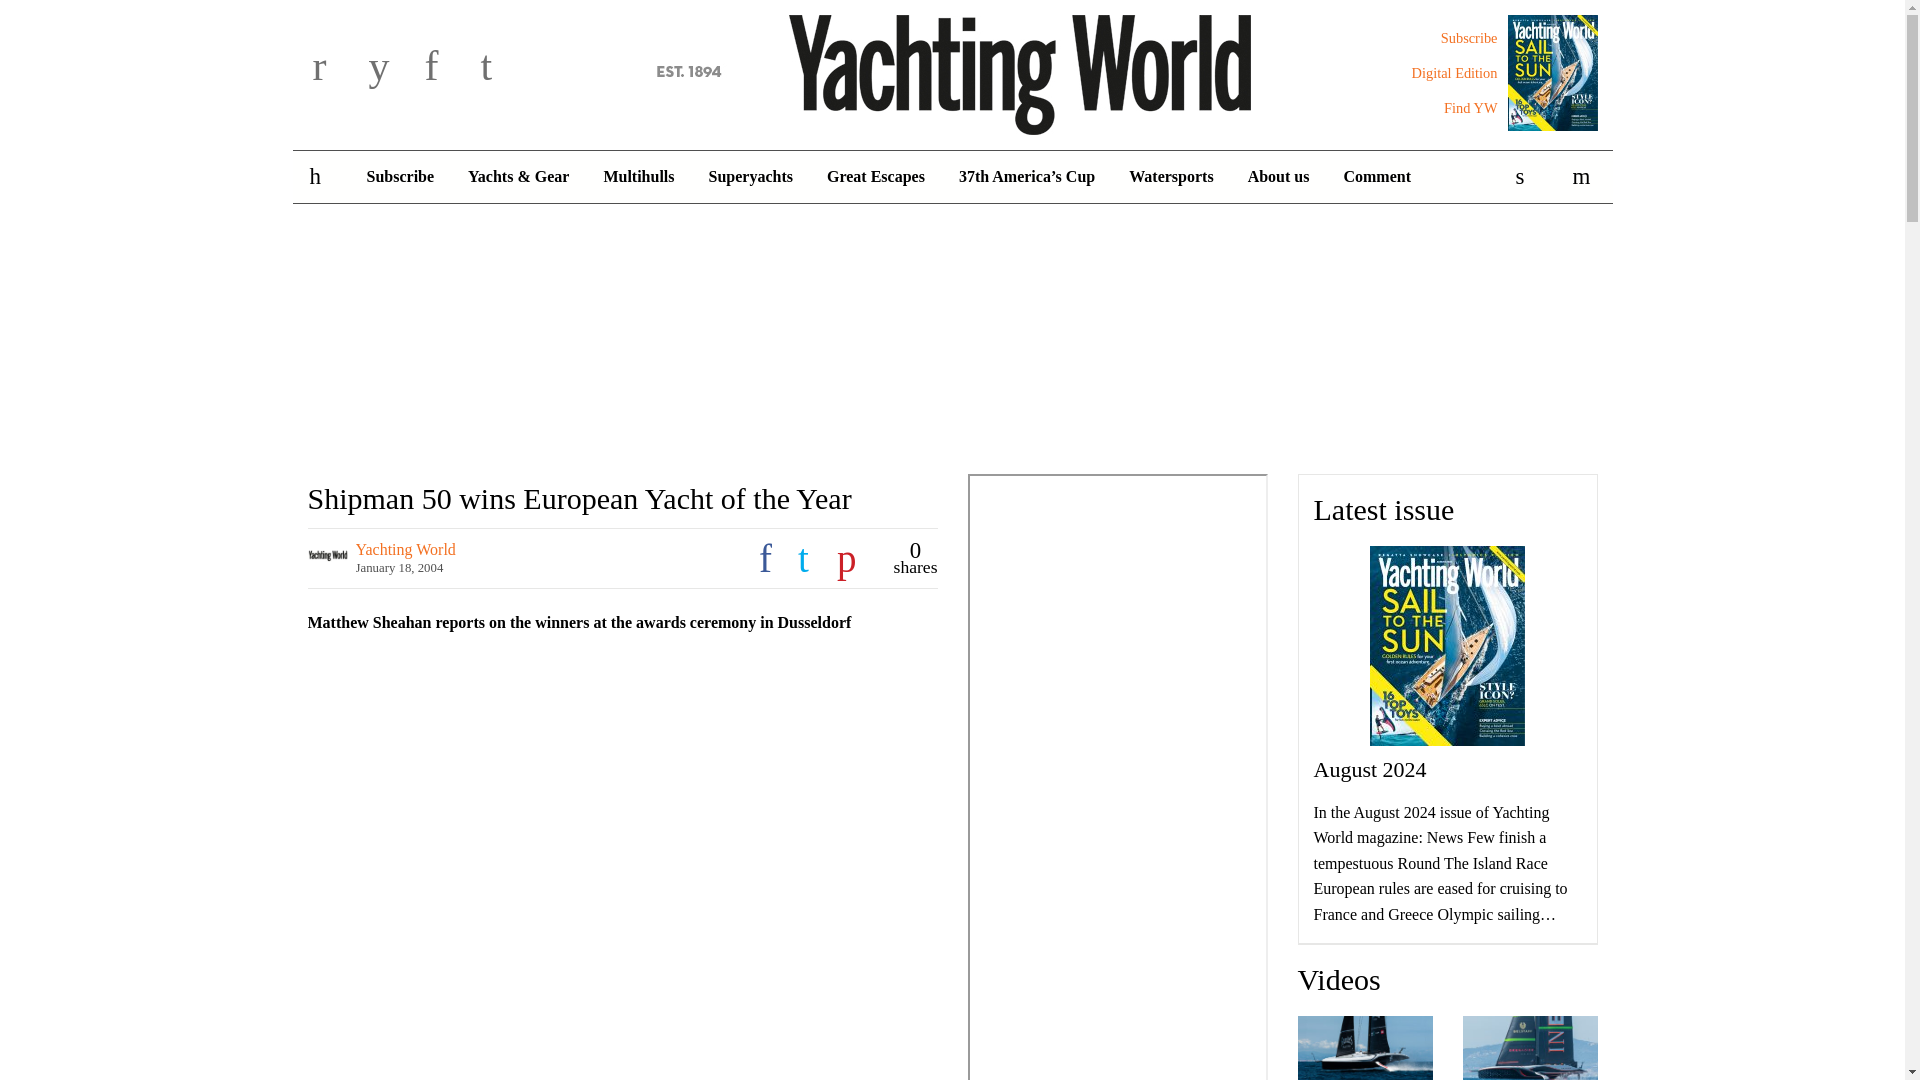 This screenshot has height=1080, width=1920. What do you see at coordinates (1469, 38) in the screenshot?
I see `Subscribe` at bounding box center [1469, 38].